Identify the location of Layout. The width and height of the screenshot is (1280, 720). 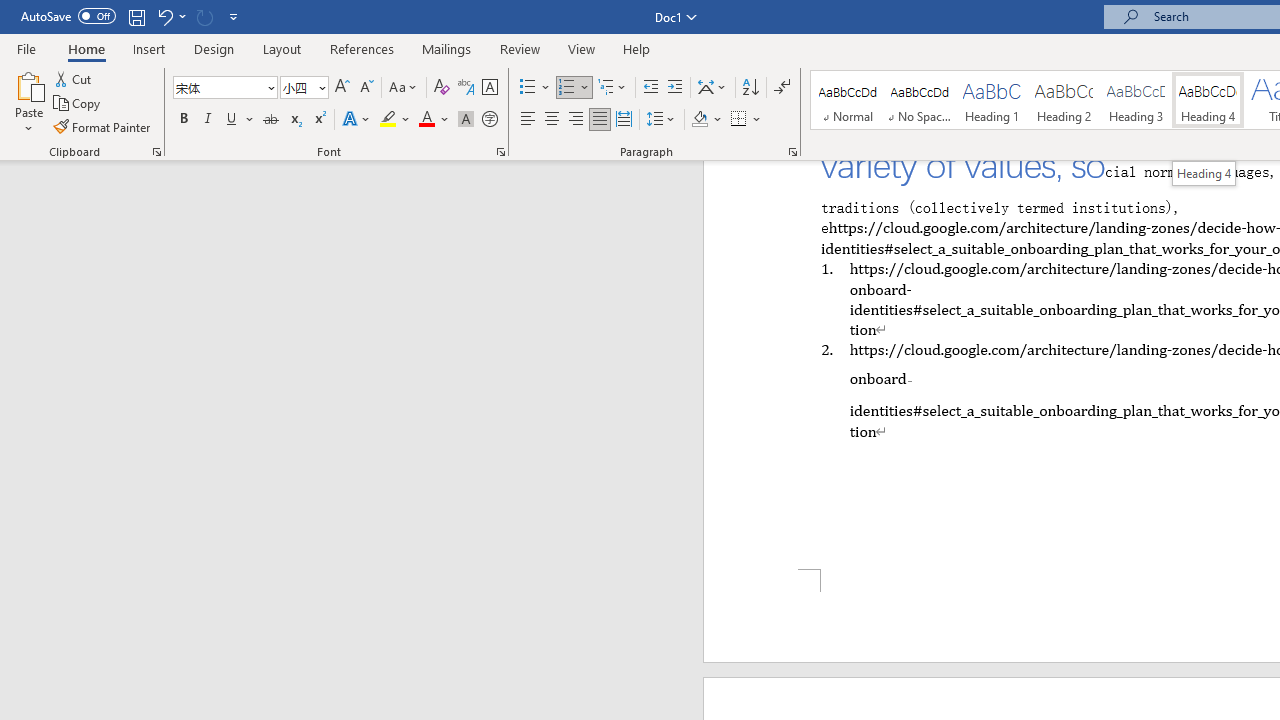
(282, 48).